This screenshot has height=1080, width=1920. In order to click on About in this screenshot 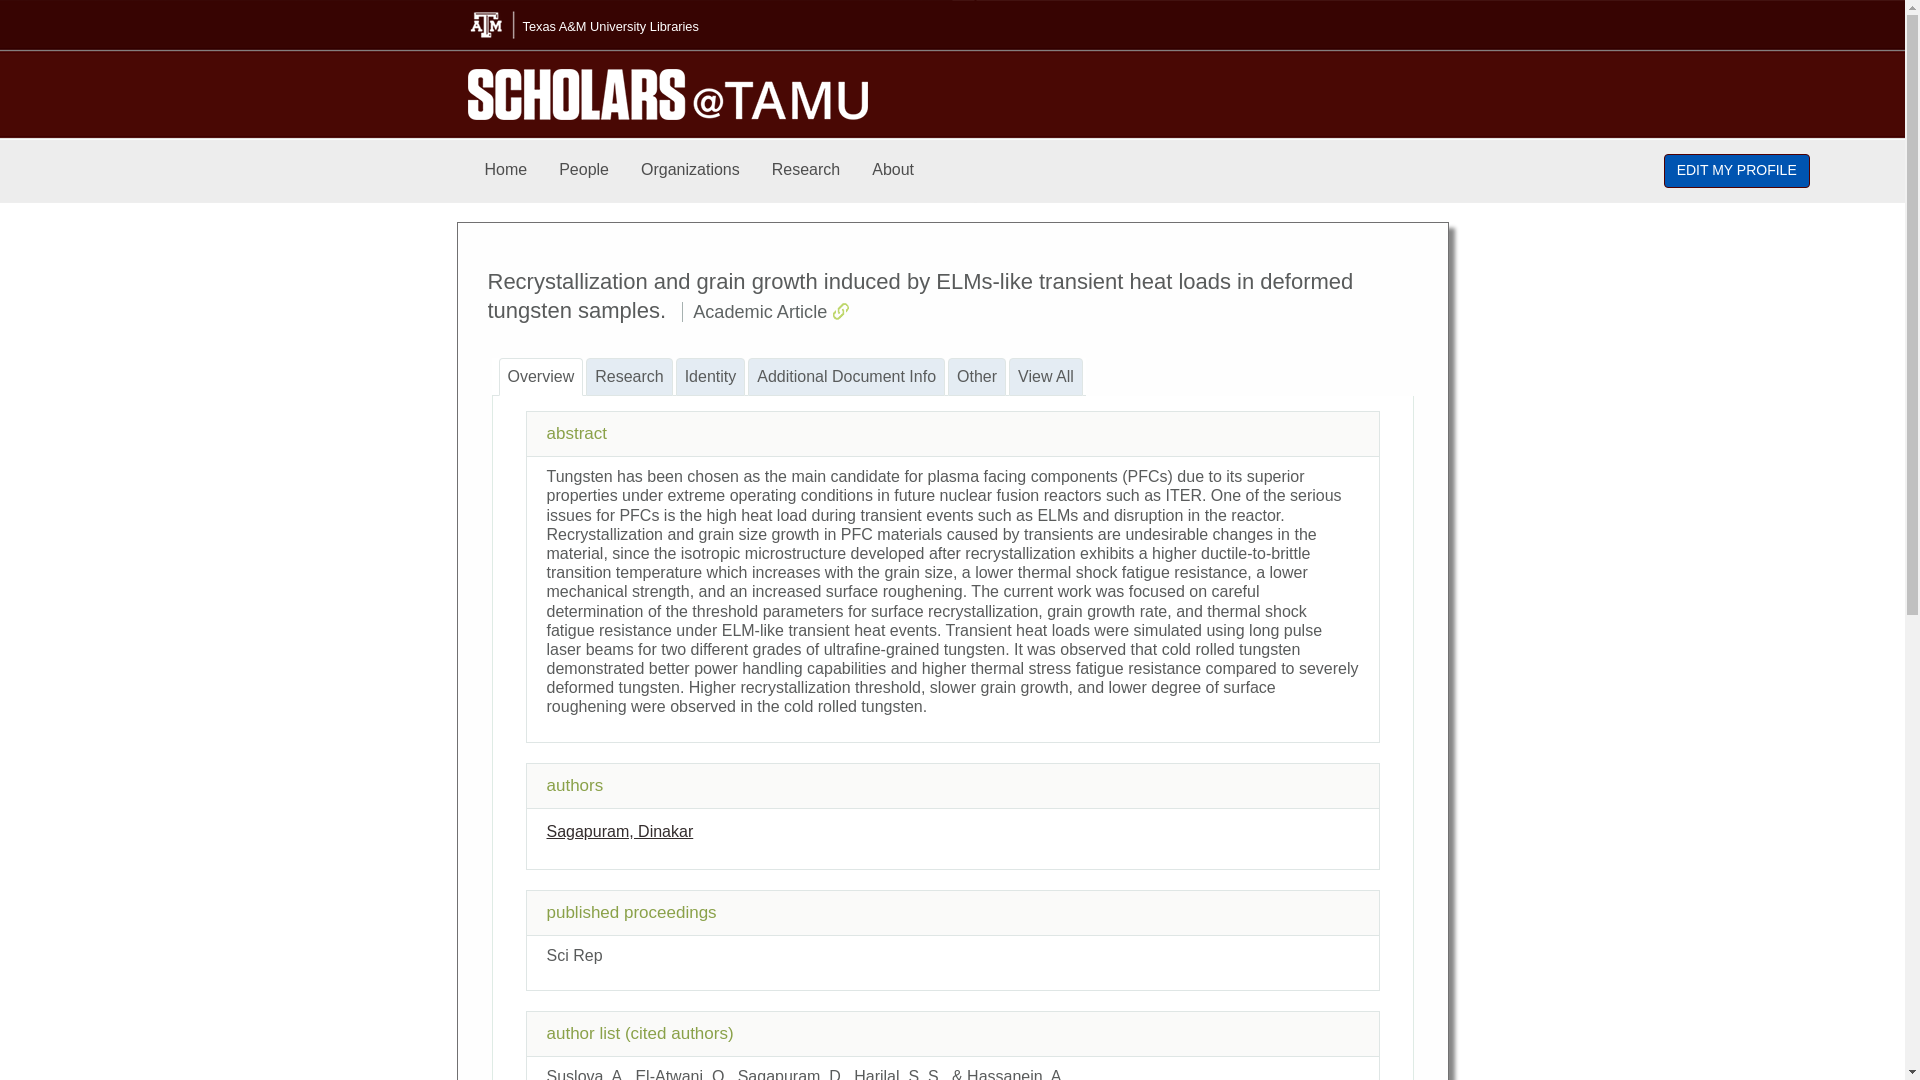, I will do `click(892, 170)`.